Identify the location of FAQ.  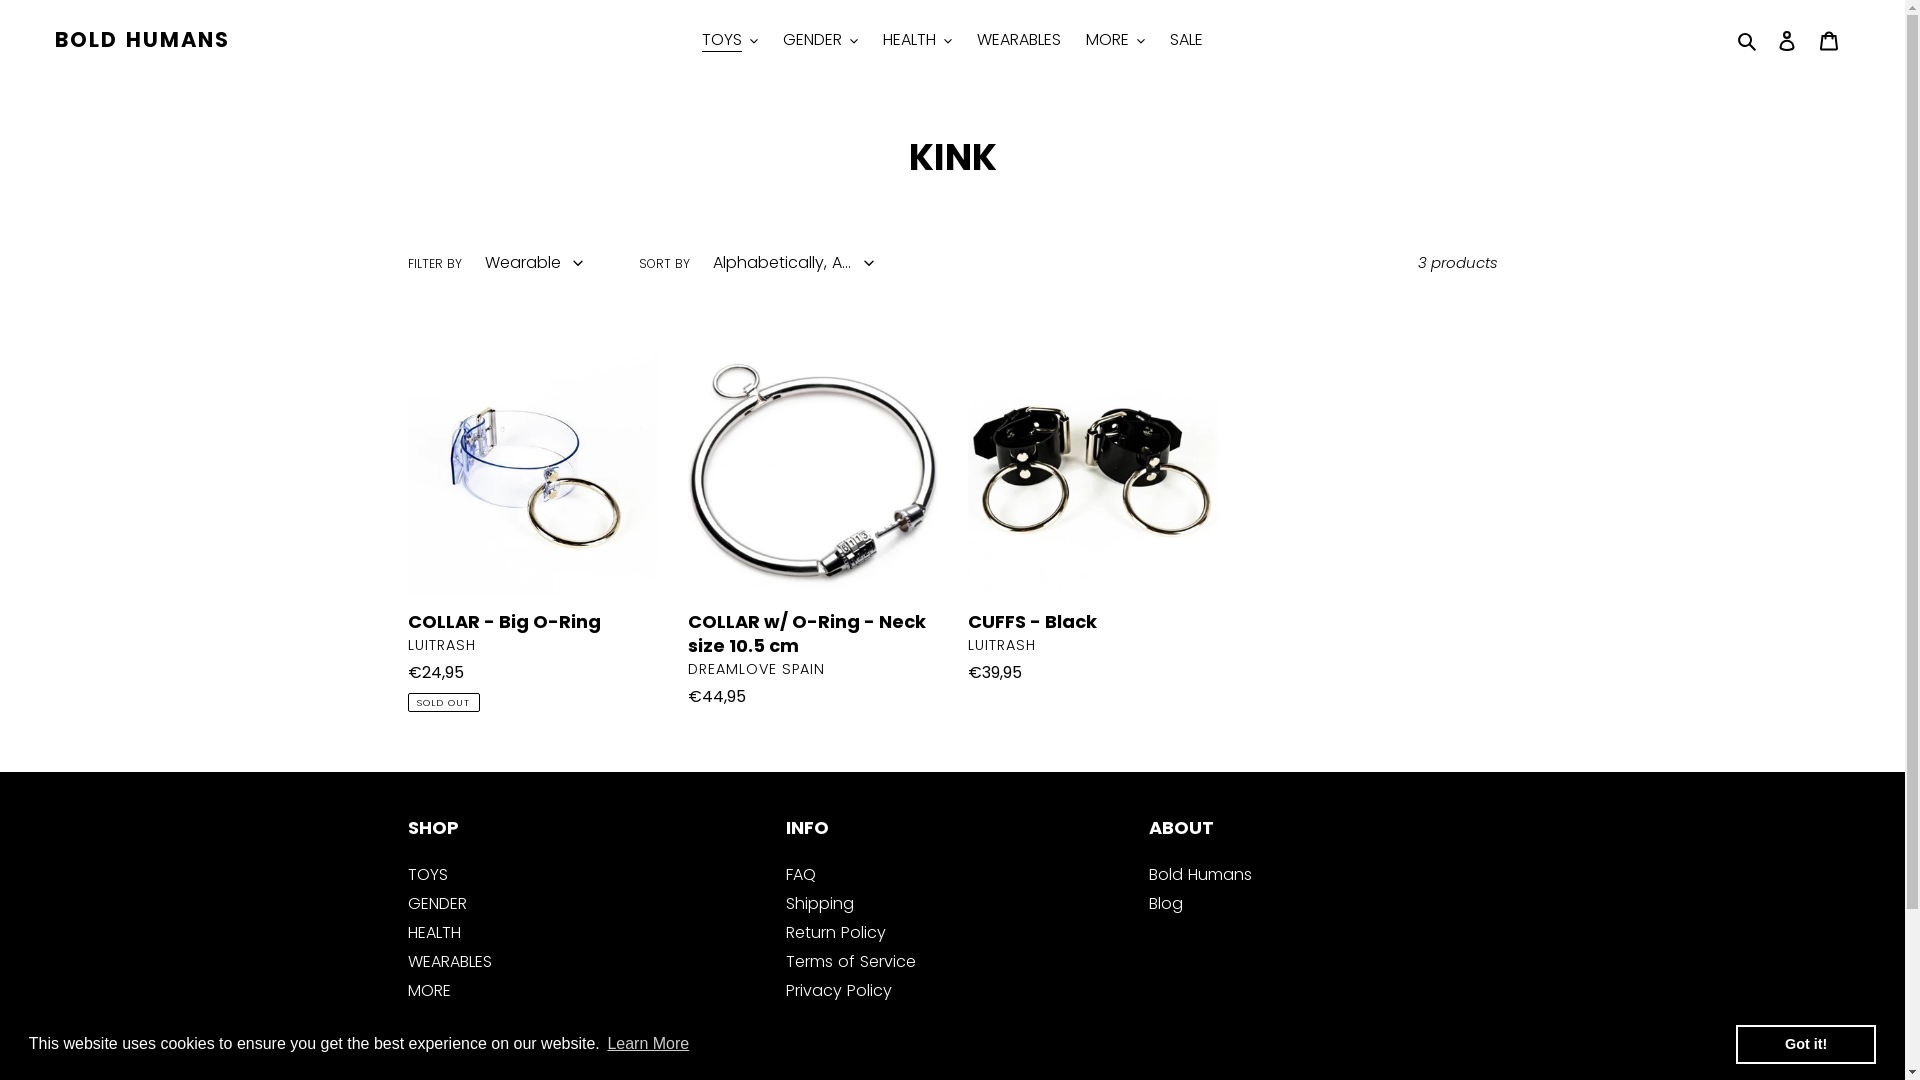
(801, 874).